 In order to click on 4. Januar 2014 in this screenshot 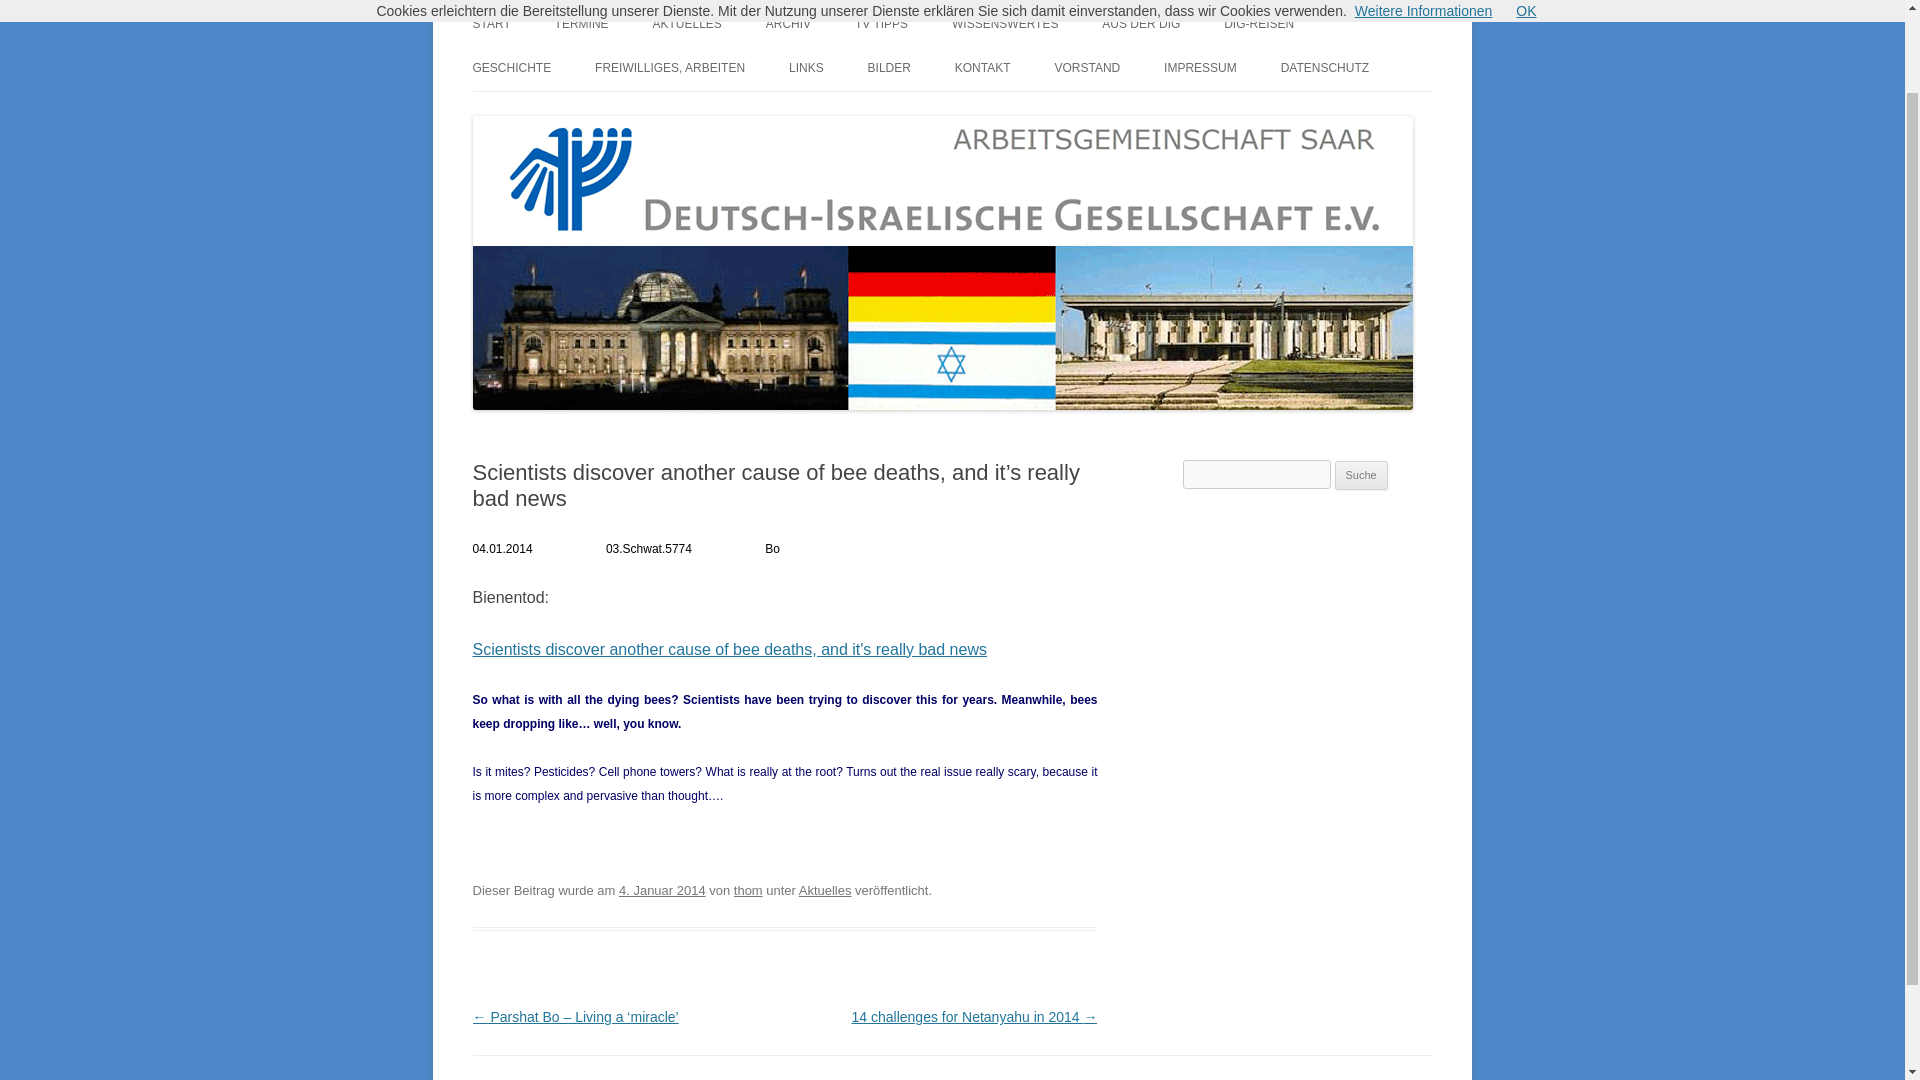, I will do `click(662, 890)`.